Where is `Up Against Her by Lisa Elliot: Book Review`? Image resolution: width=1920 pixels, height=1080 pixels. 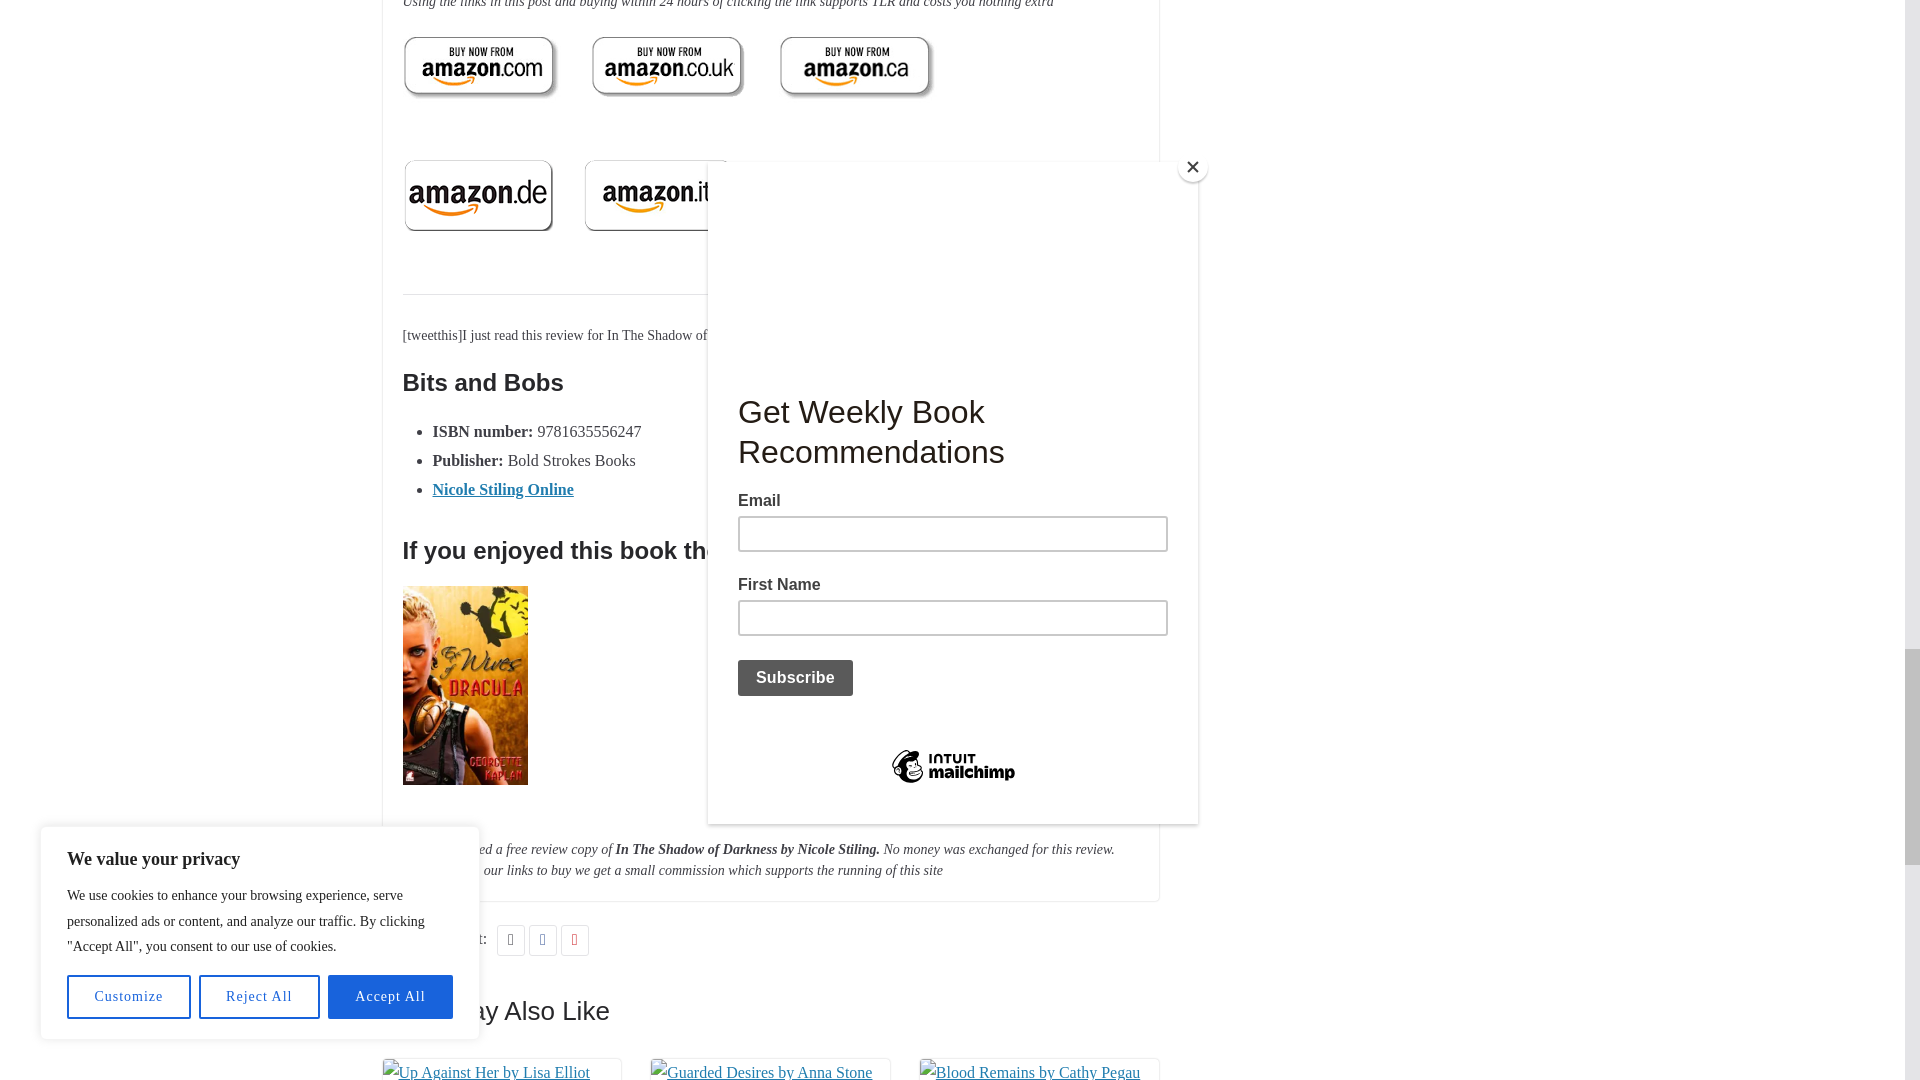
Up Against Her by Lisa Elliot: Book Review is located at coordinates (501, 1072).